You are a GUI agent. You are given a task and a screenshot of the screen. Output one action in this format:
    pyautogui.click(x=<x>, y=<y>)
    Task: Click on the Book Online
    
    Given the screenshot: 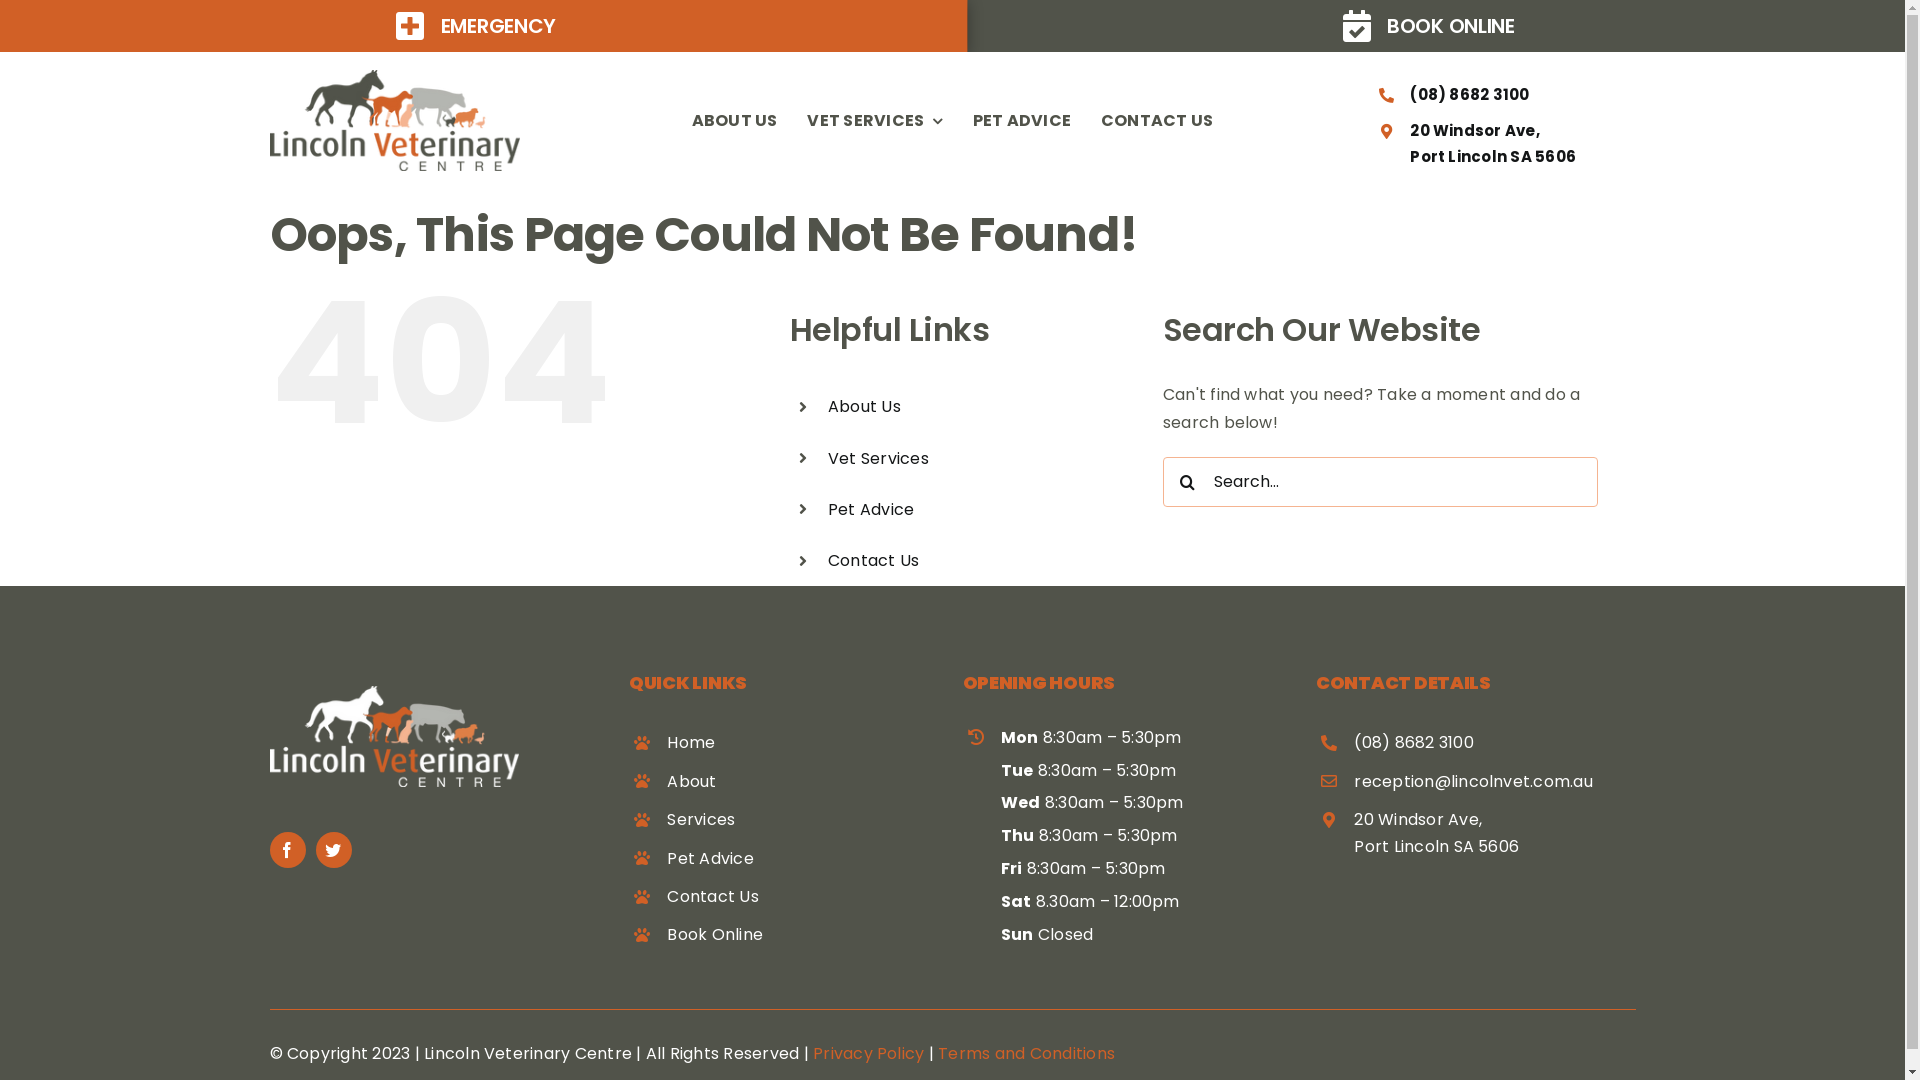 What is the action you would take?
    pyautogui.click(x=715, y=934)
    